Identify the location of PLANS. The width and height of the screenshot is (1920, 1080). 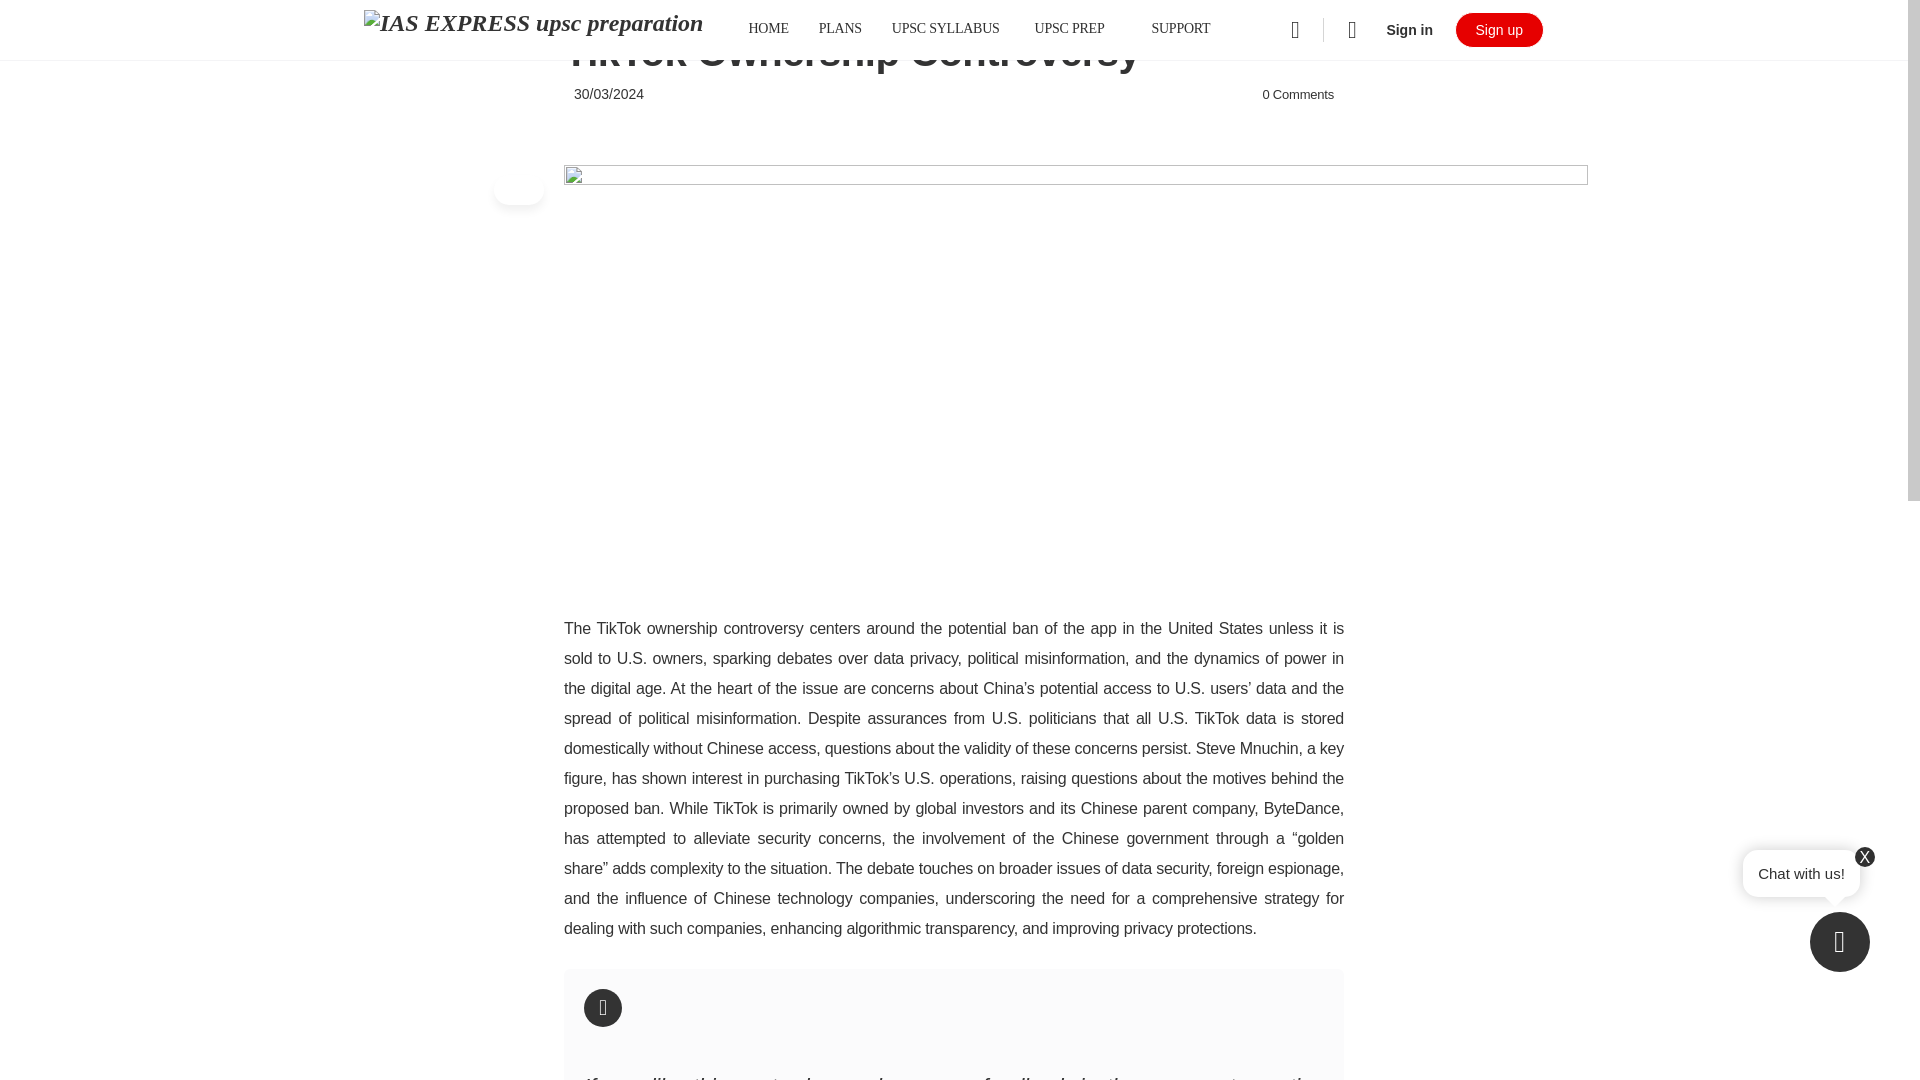
(840, 30).